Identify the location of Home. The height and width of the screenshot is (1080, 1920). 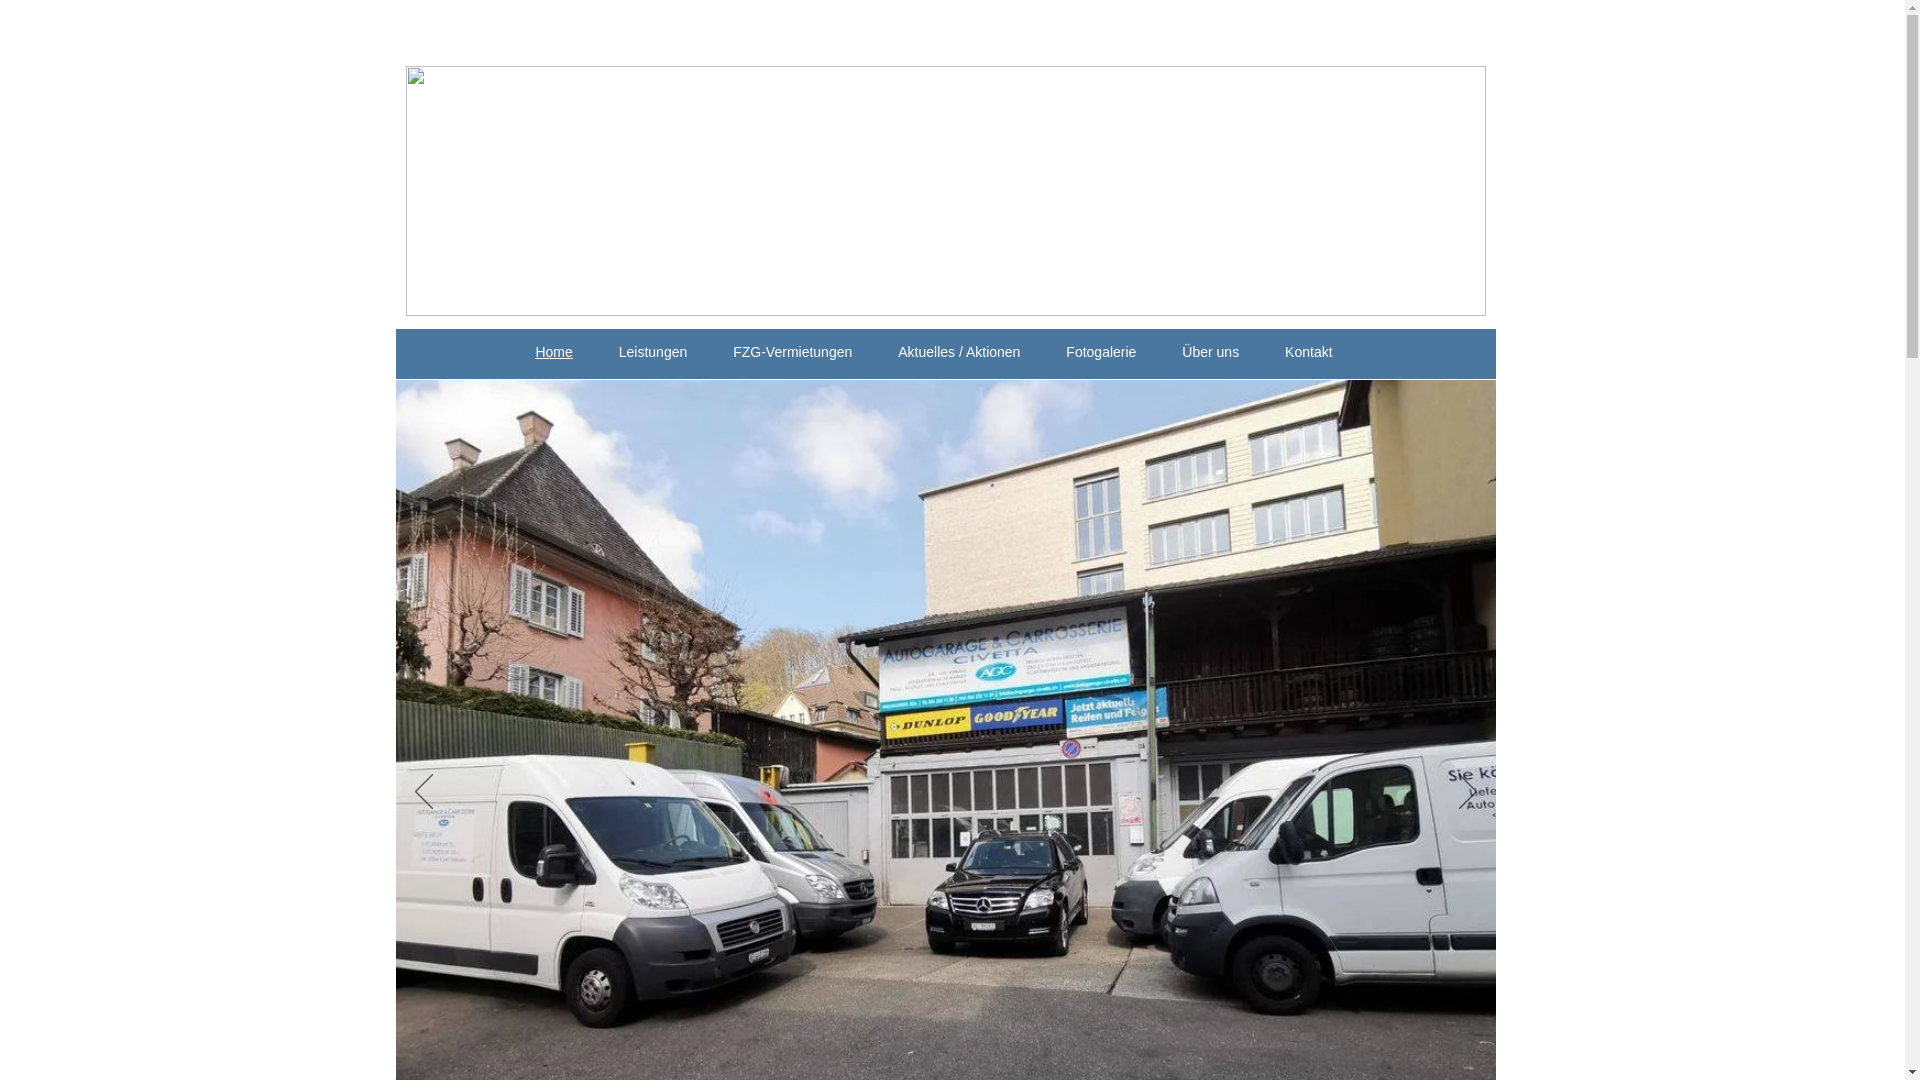
(554, 352).